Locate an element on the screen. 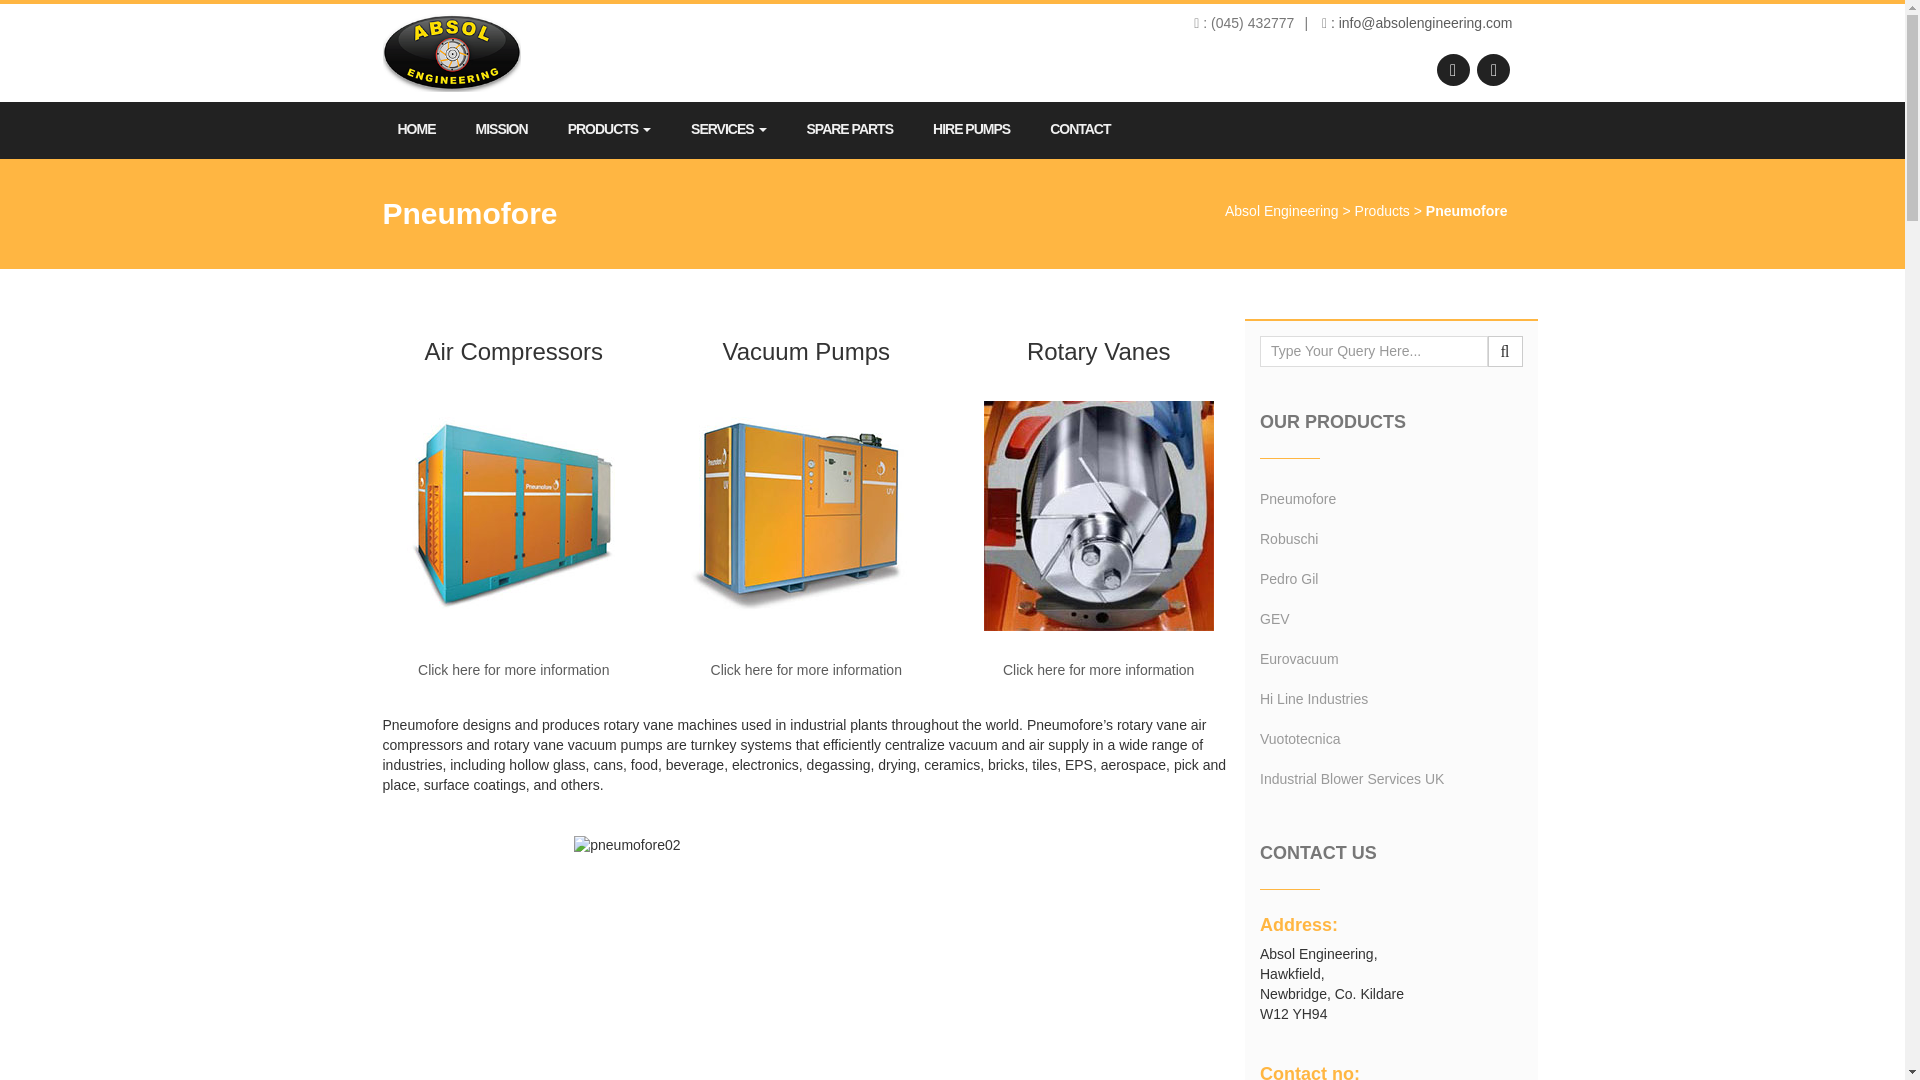 This screenshot has height=1080, width=1920. CONTACT is located at coordinates (1080, 130).